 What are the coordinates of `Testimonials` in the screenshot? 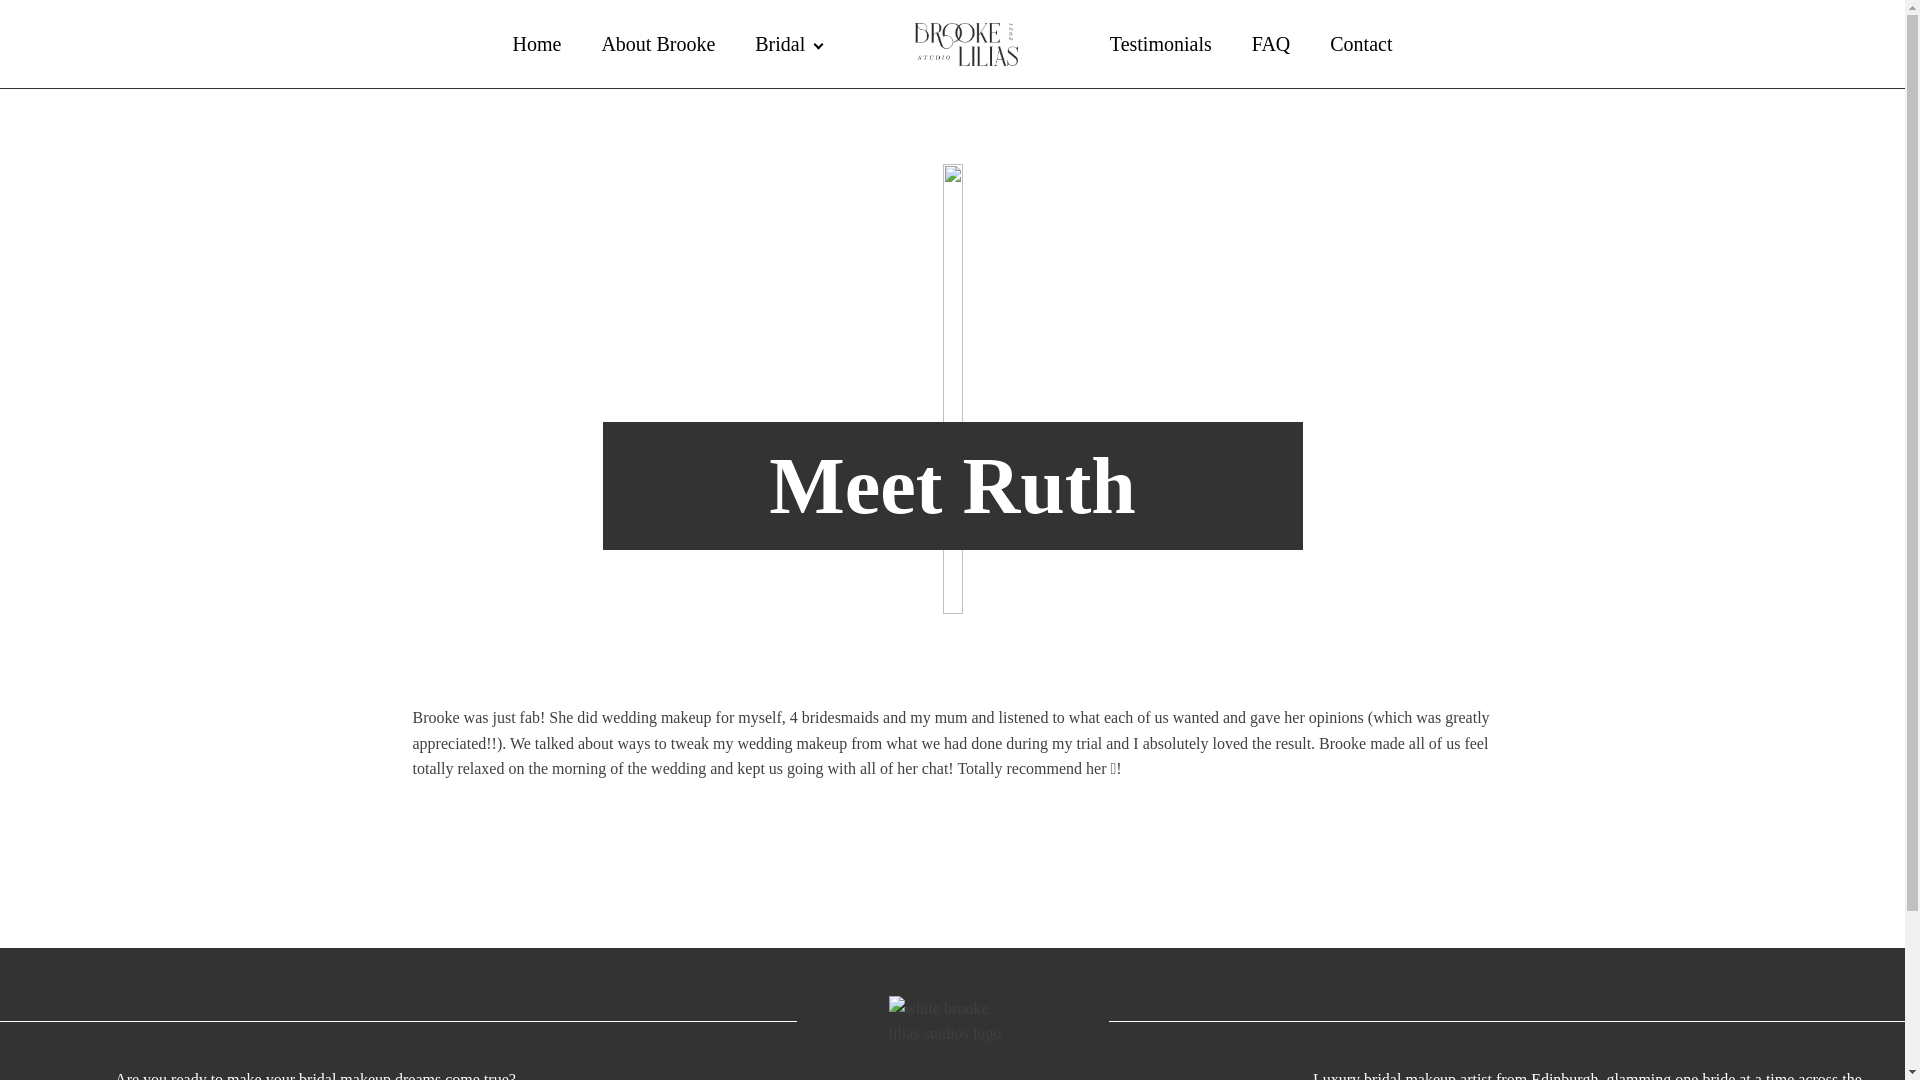 It's located at (1161, 43).